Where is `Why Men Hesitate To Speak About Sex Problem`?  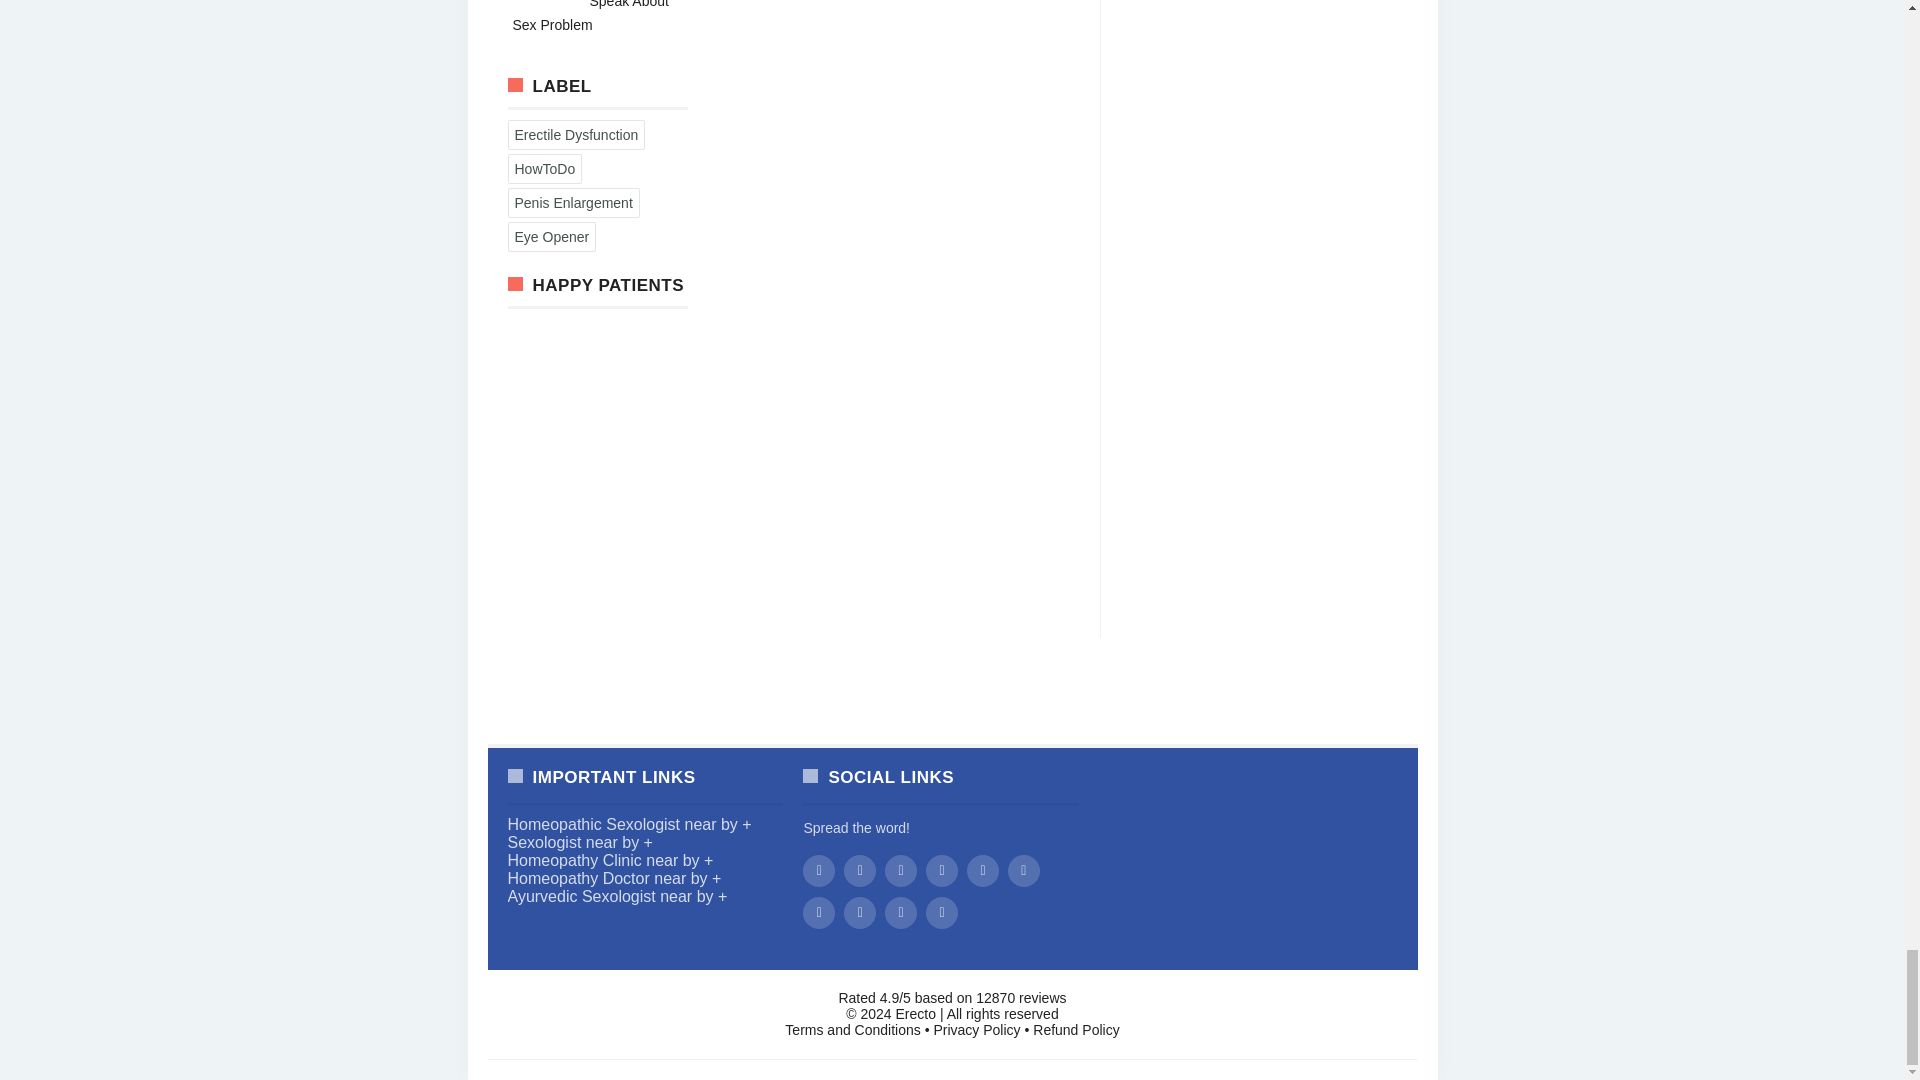 Why Men Hesitate To Speak About Sex Problem is located at coordinates (590, 16).